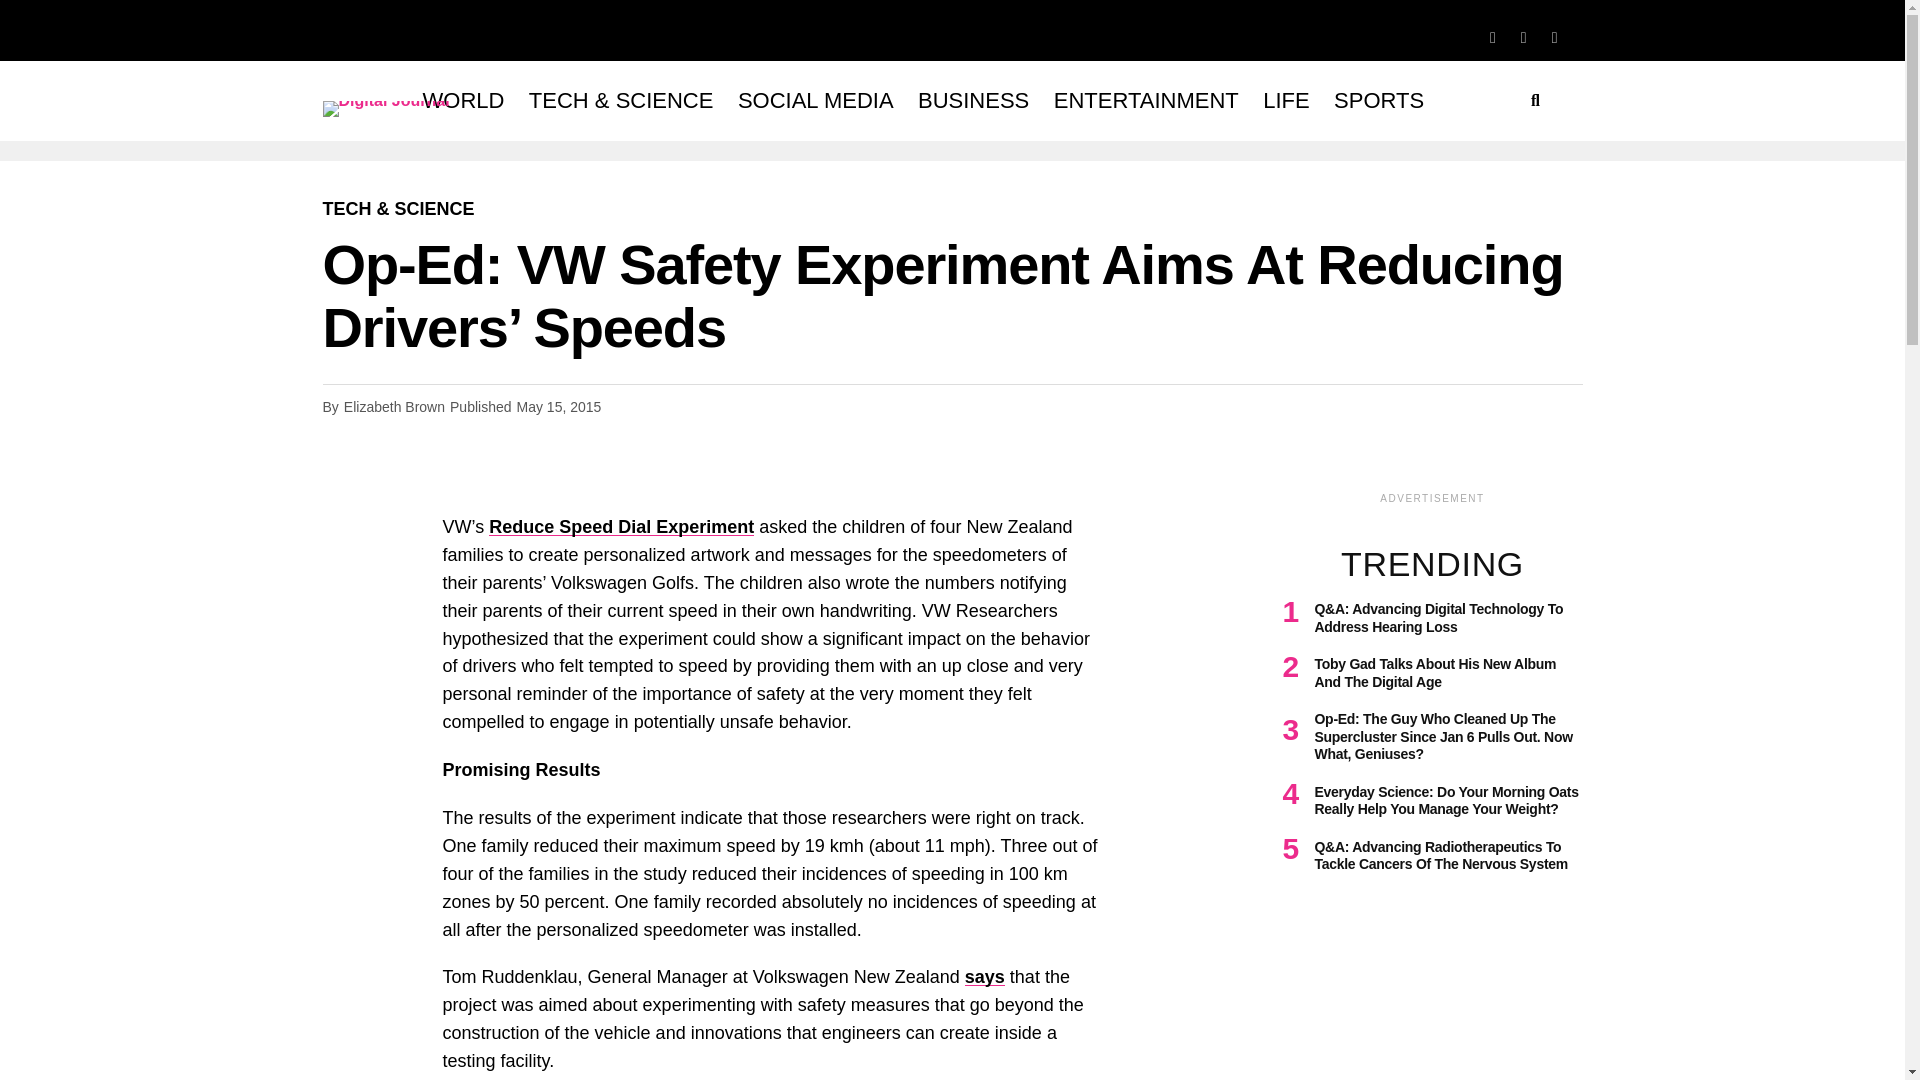 This screenshot has height=1080, width=1920. What do you see at coordinates (1286, 100) in the screenshot?
I see `LIFE` at bounding box center [1286, 100].